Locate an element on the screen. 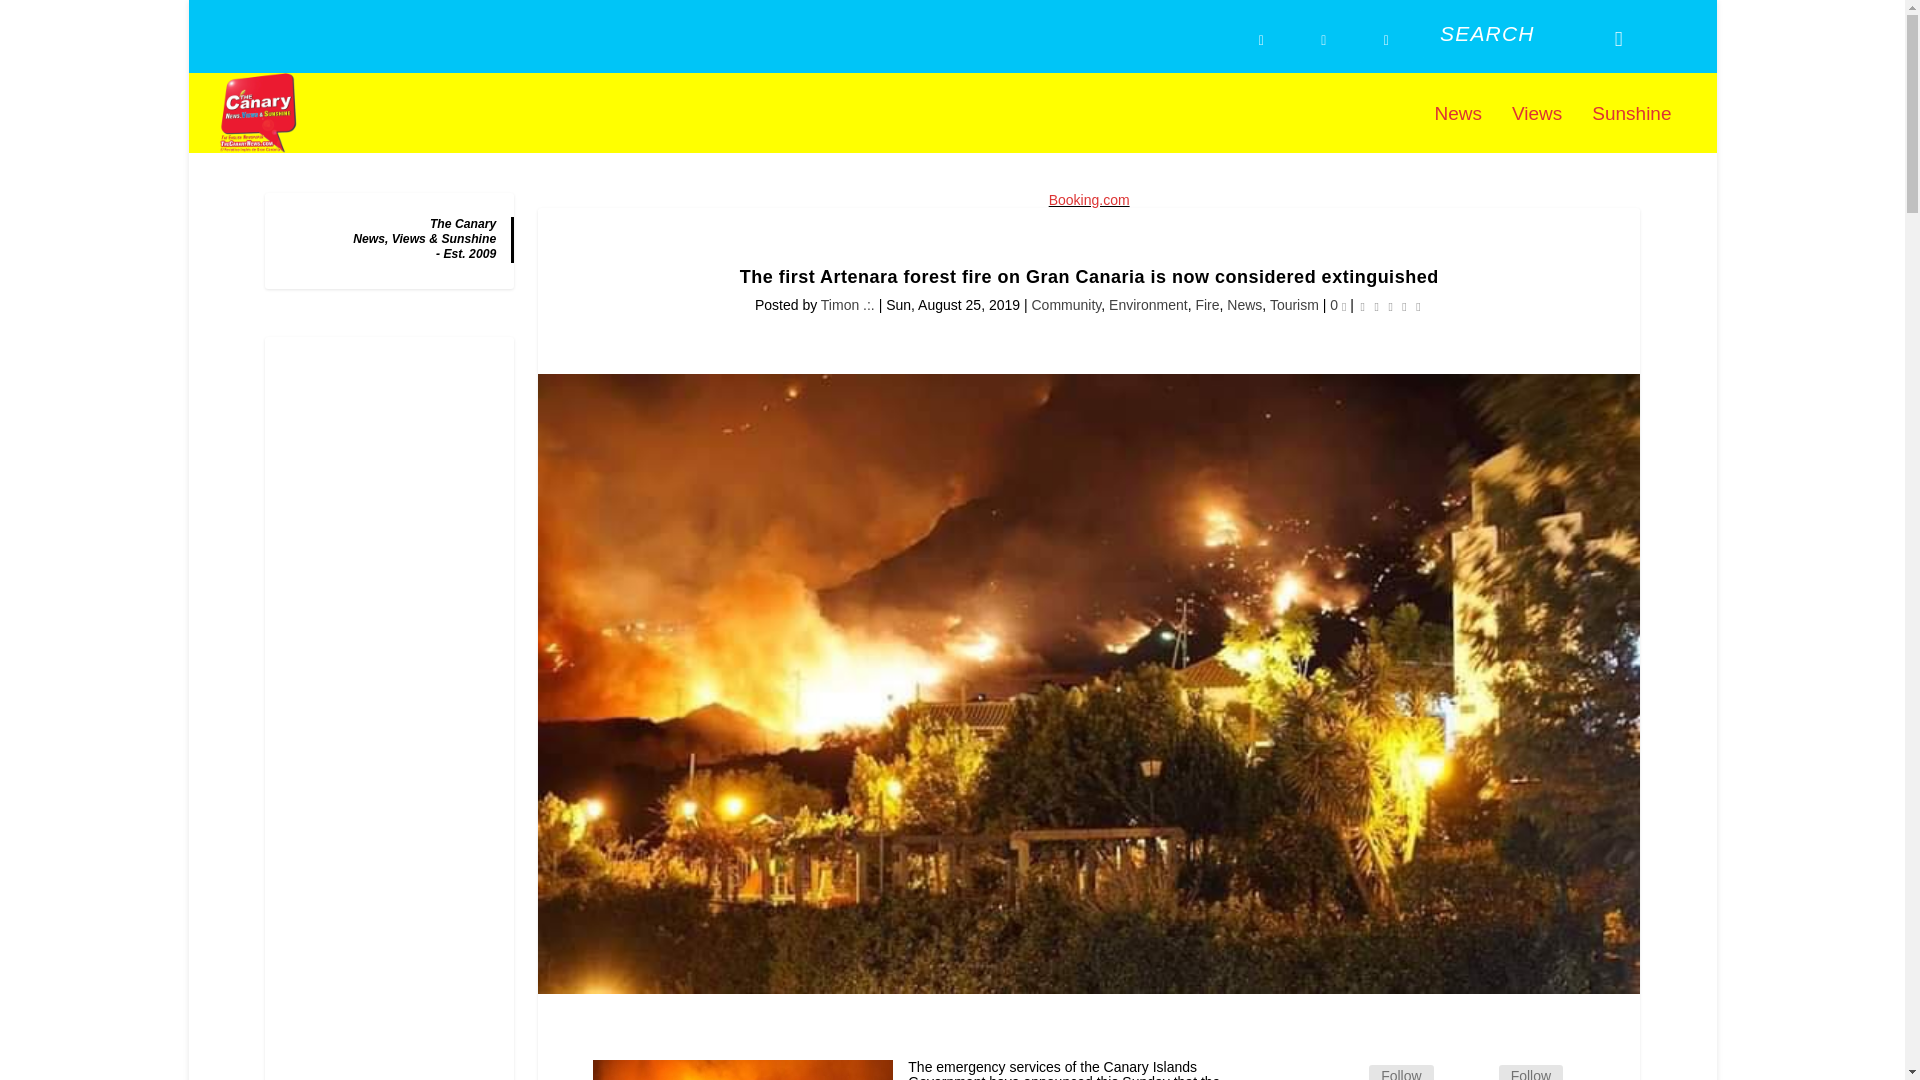  Timon .:. is located at coordinates (848, 305).